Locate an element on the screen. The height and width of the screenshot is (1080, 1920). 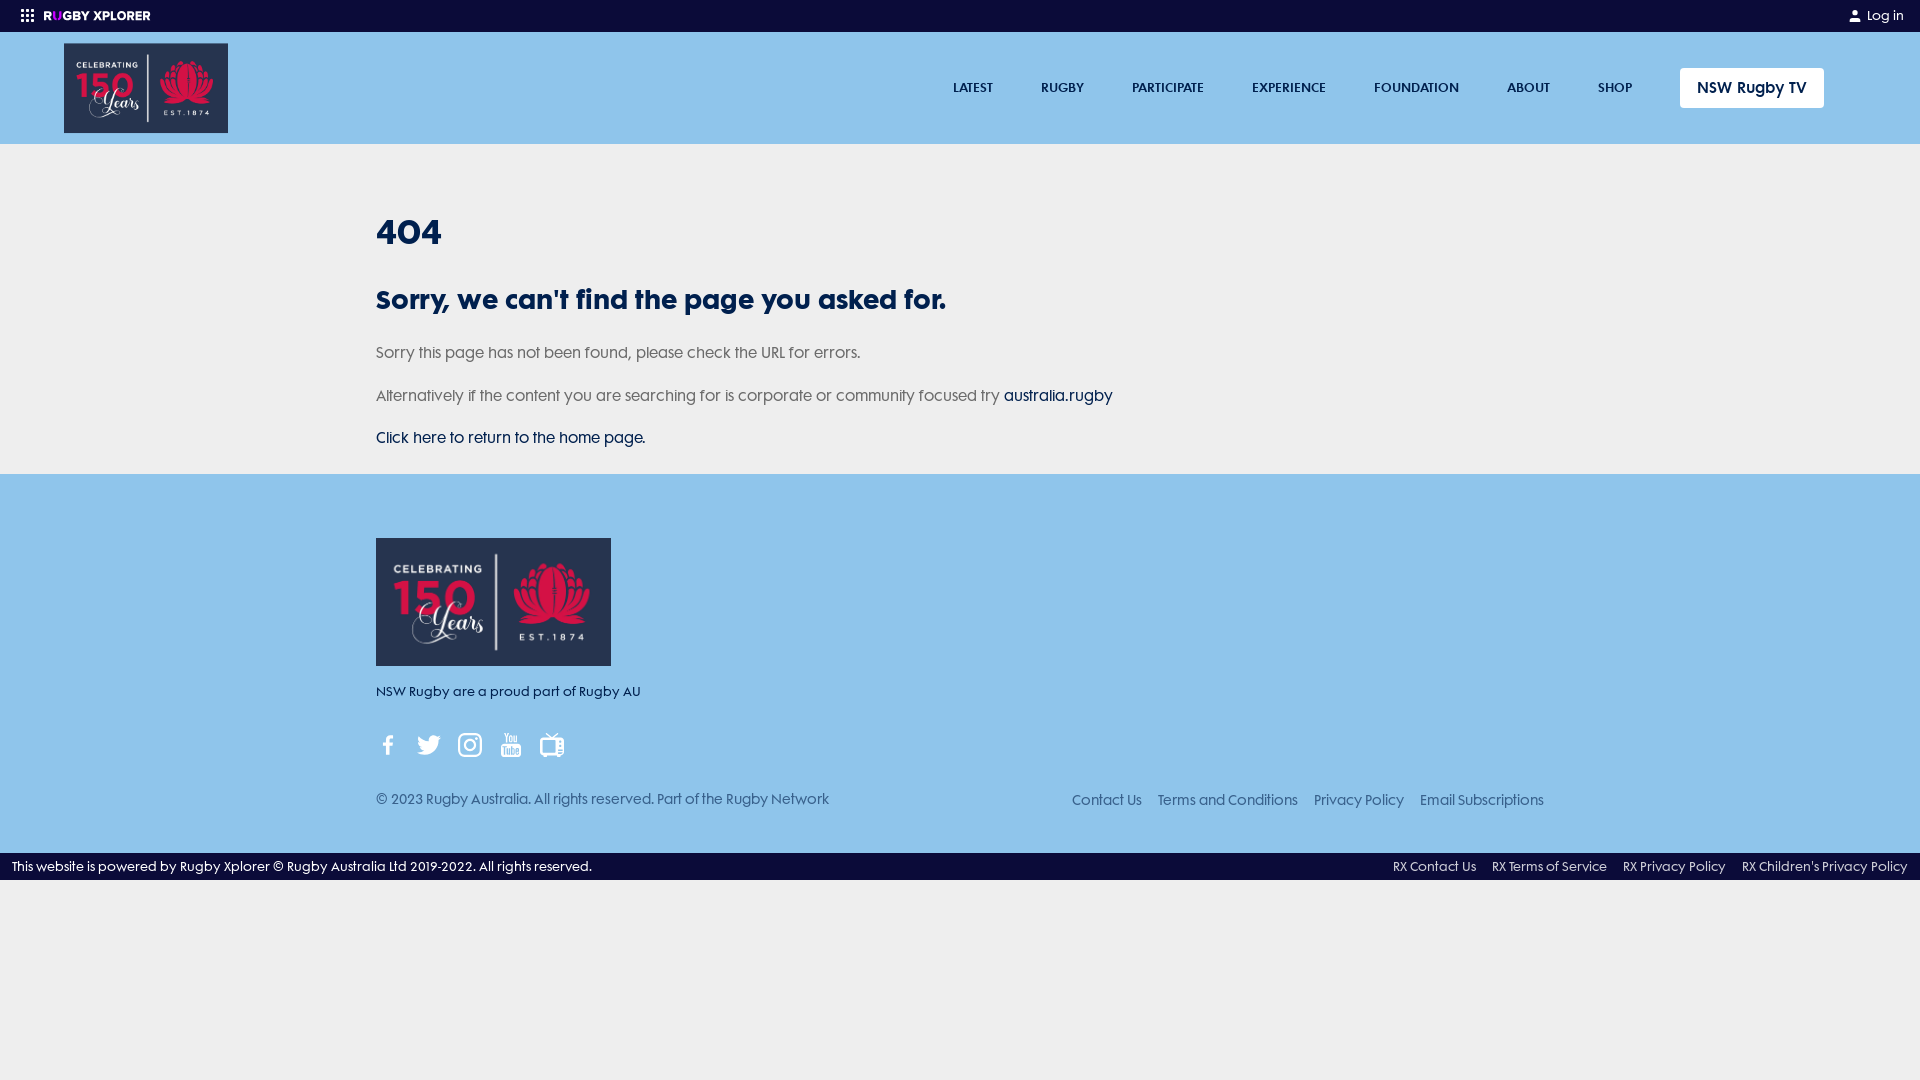
LATEST is located at coordinates (973, 88).